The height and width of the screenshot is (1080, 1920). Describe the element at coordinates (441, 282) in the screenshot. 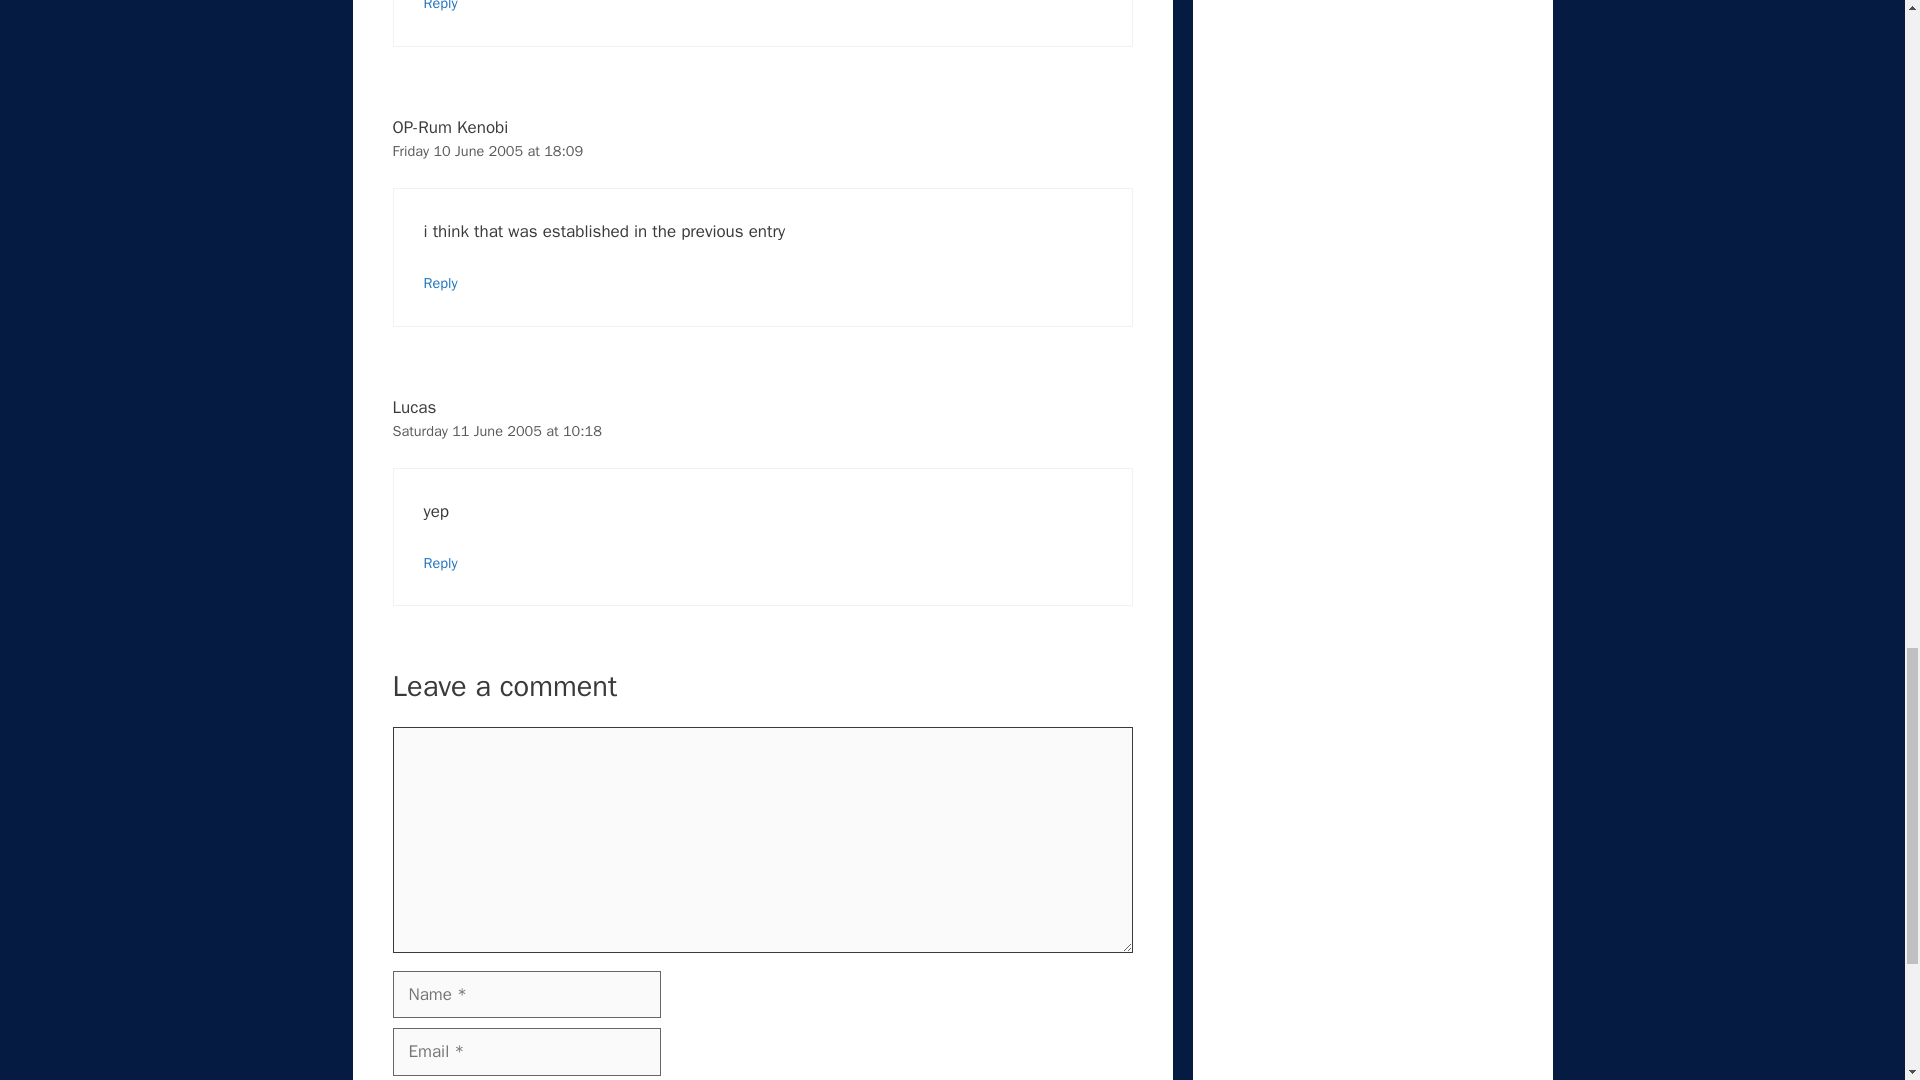

I see `Reply` at that location.